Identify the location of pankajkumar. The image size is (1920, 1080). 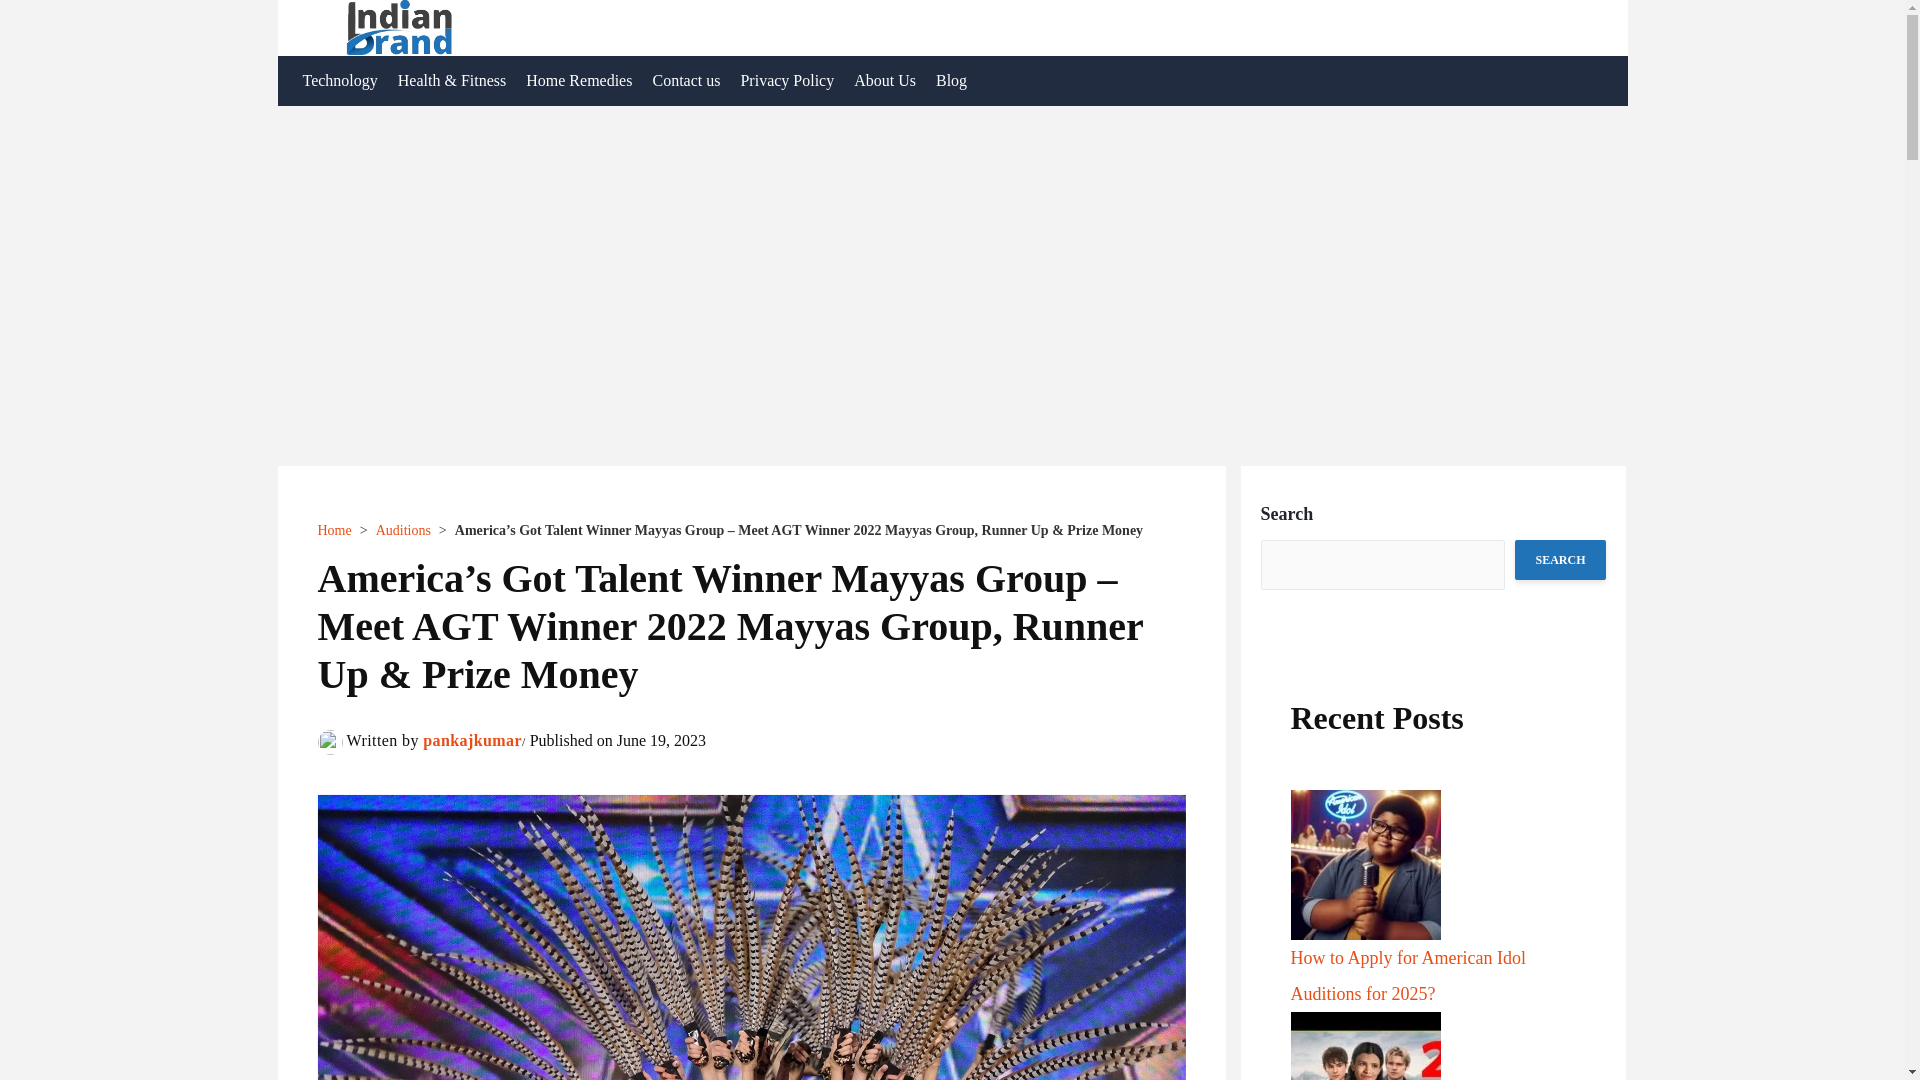
(472, 740).